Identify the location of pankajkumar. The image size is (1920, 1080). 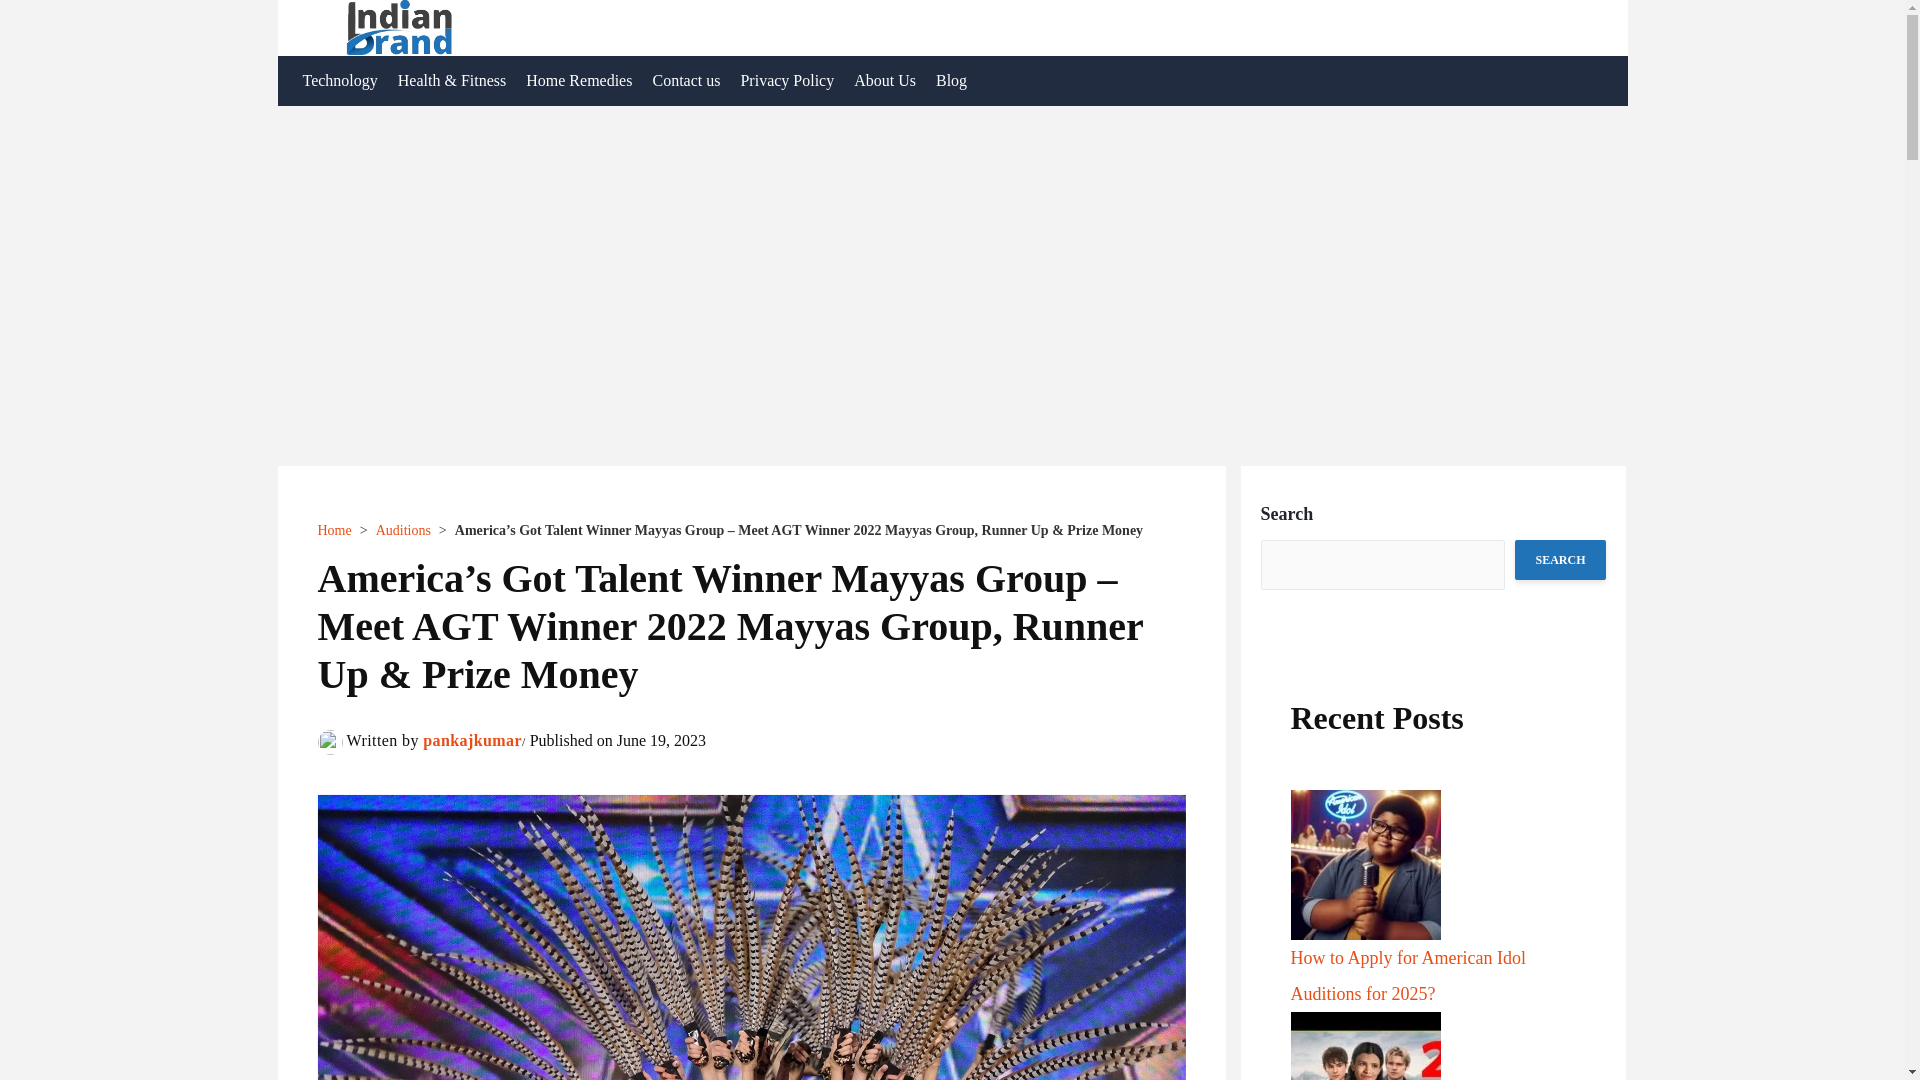
(472, 740).